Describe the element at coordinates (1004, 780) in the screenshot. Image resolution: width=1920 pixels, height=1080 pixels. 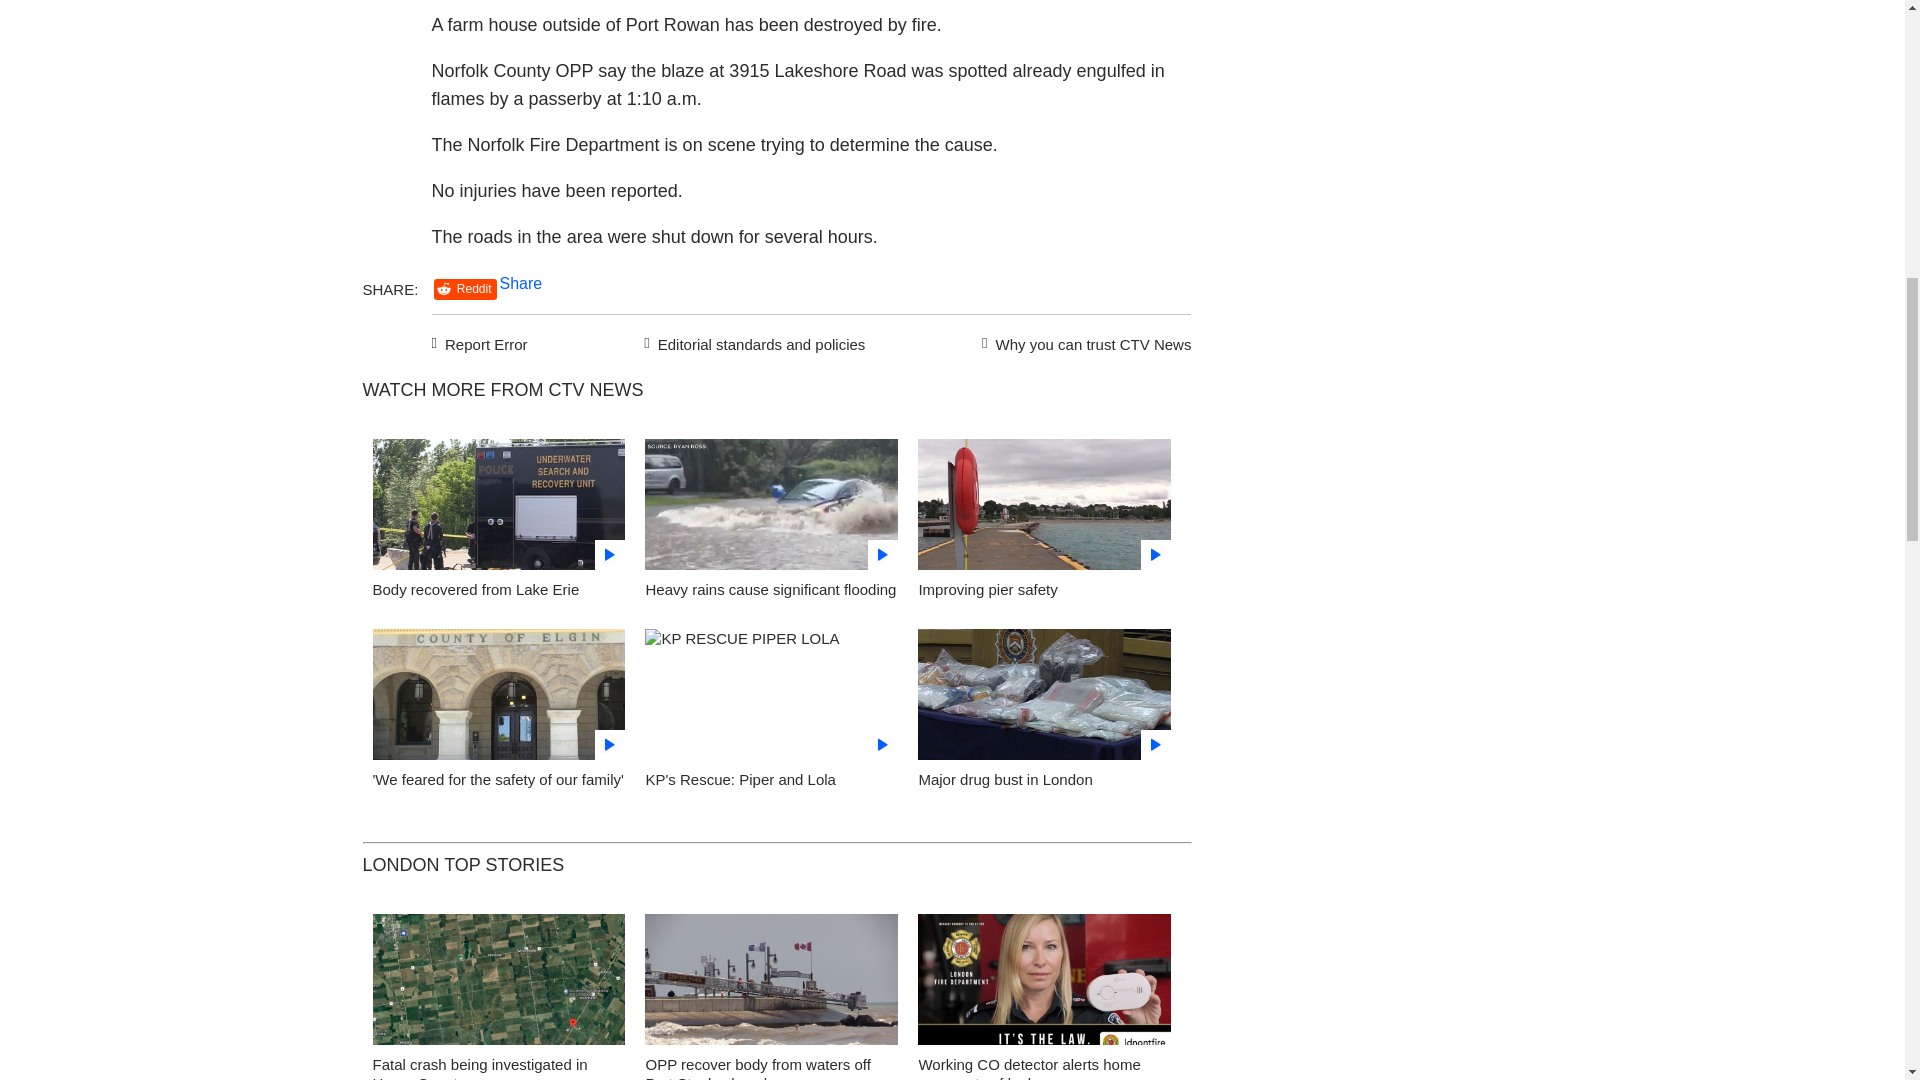
I see `Major drug bust in London` at that location.